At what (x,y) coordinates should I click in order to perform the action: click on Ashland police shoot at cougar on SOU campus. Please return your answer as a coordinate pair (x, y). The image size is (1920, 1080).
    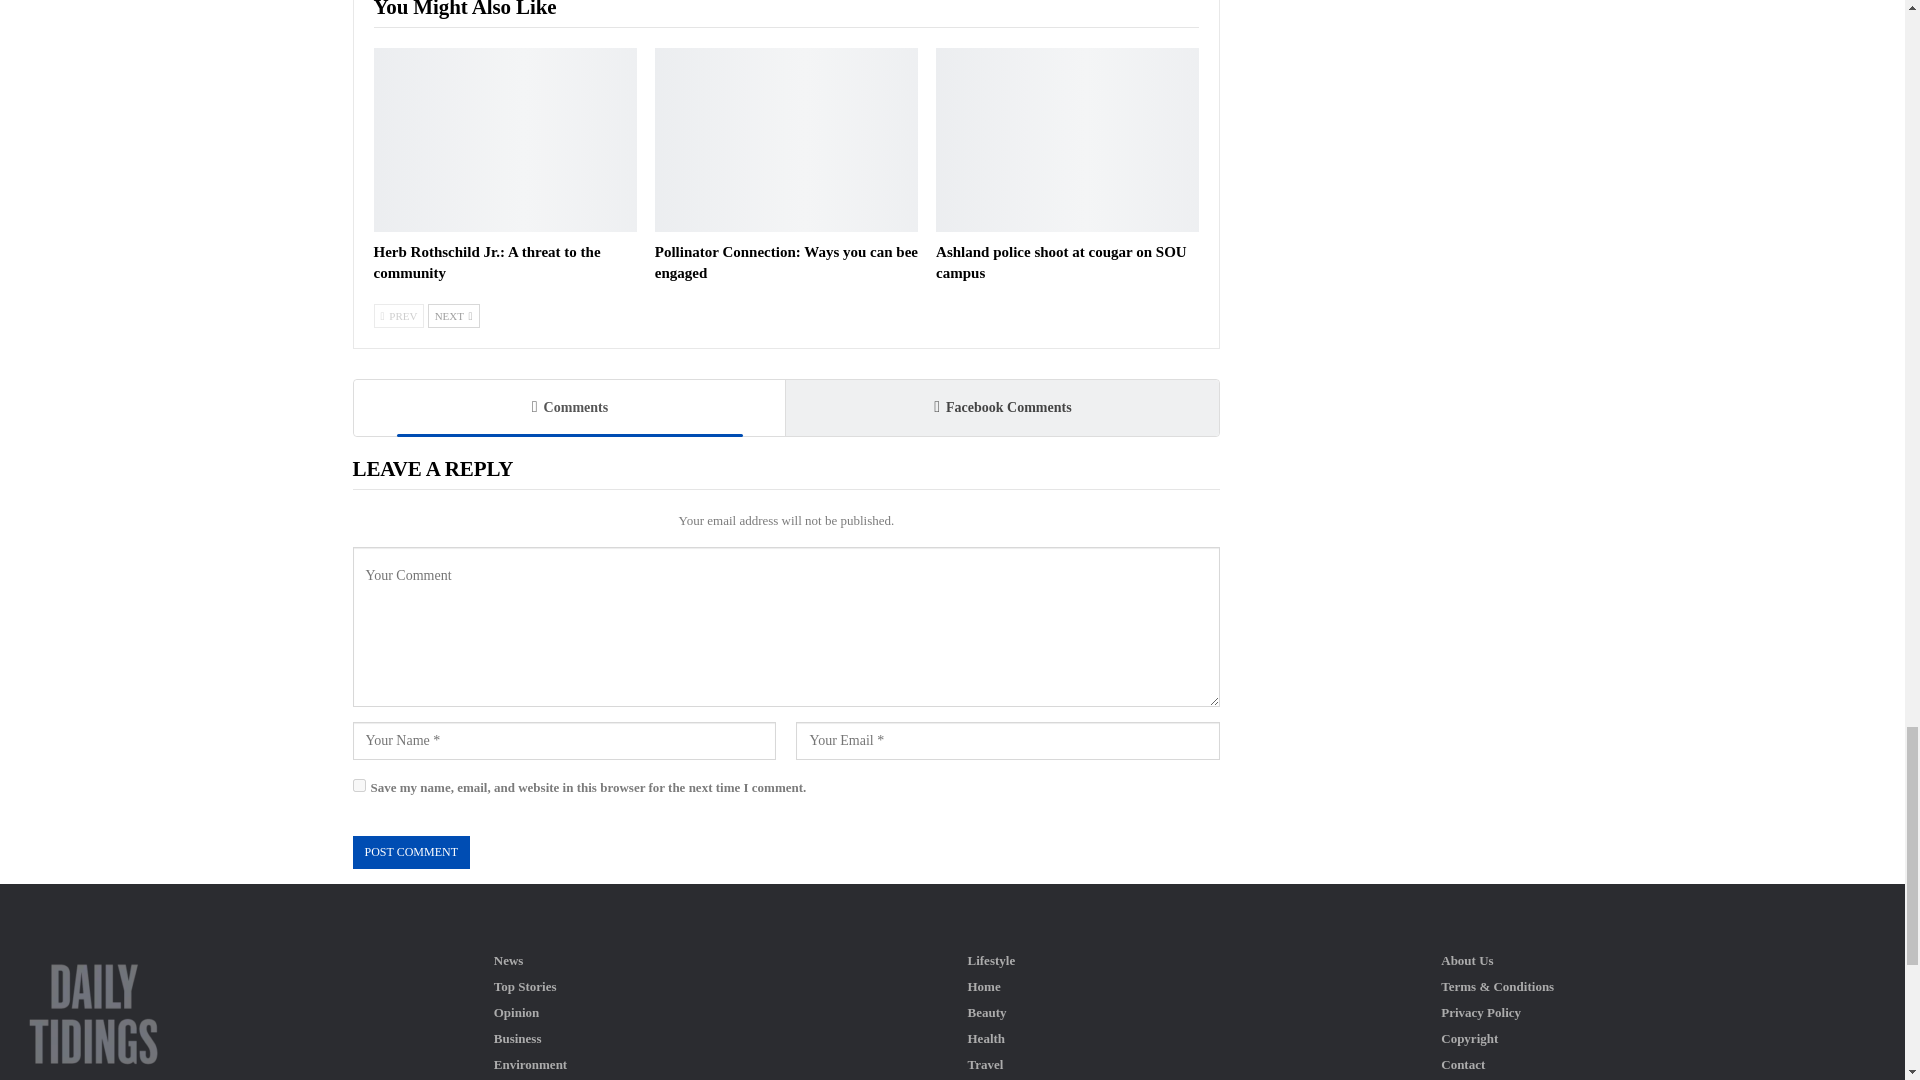
    Looking at the image, I should click on (1067, 140).